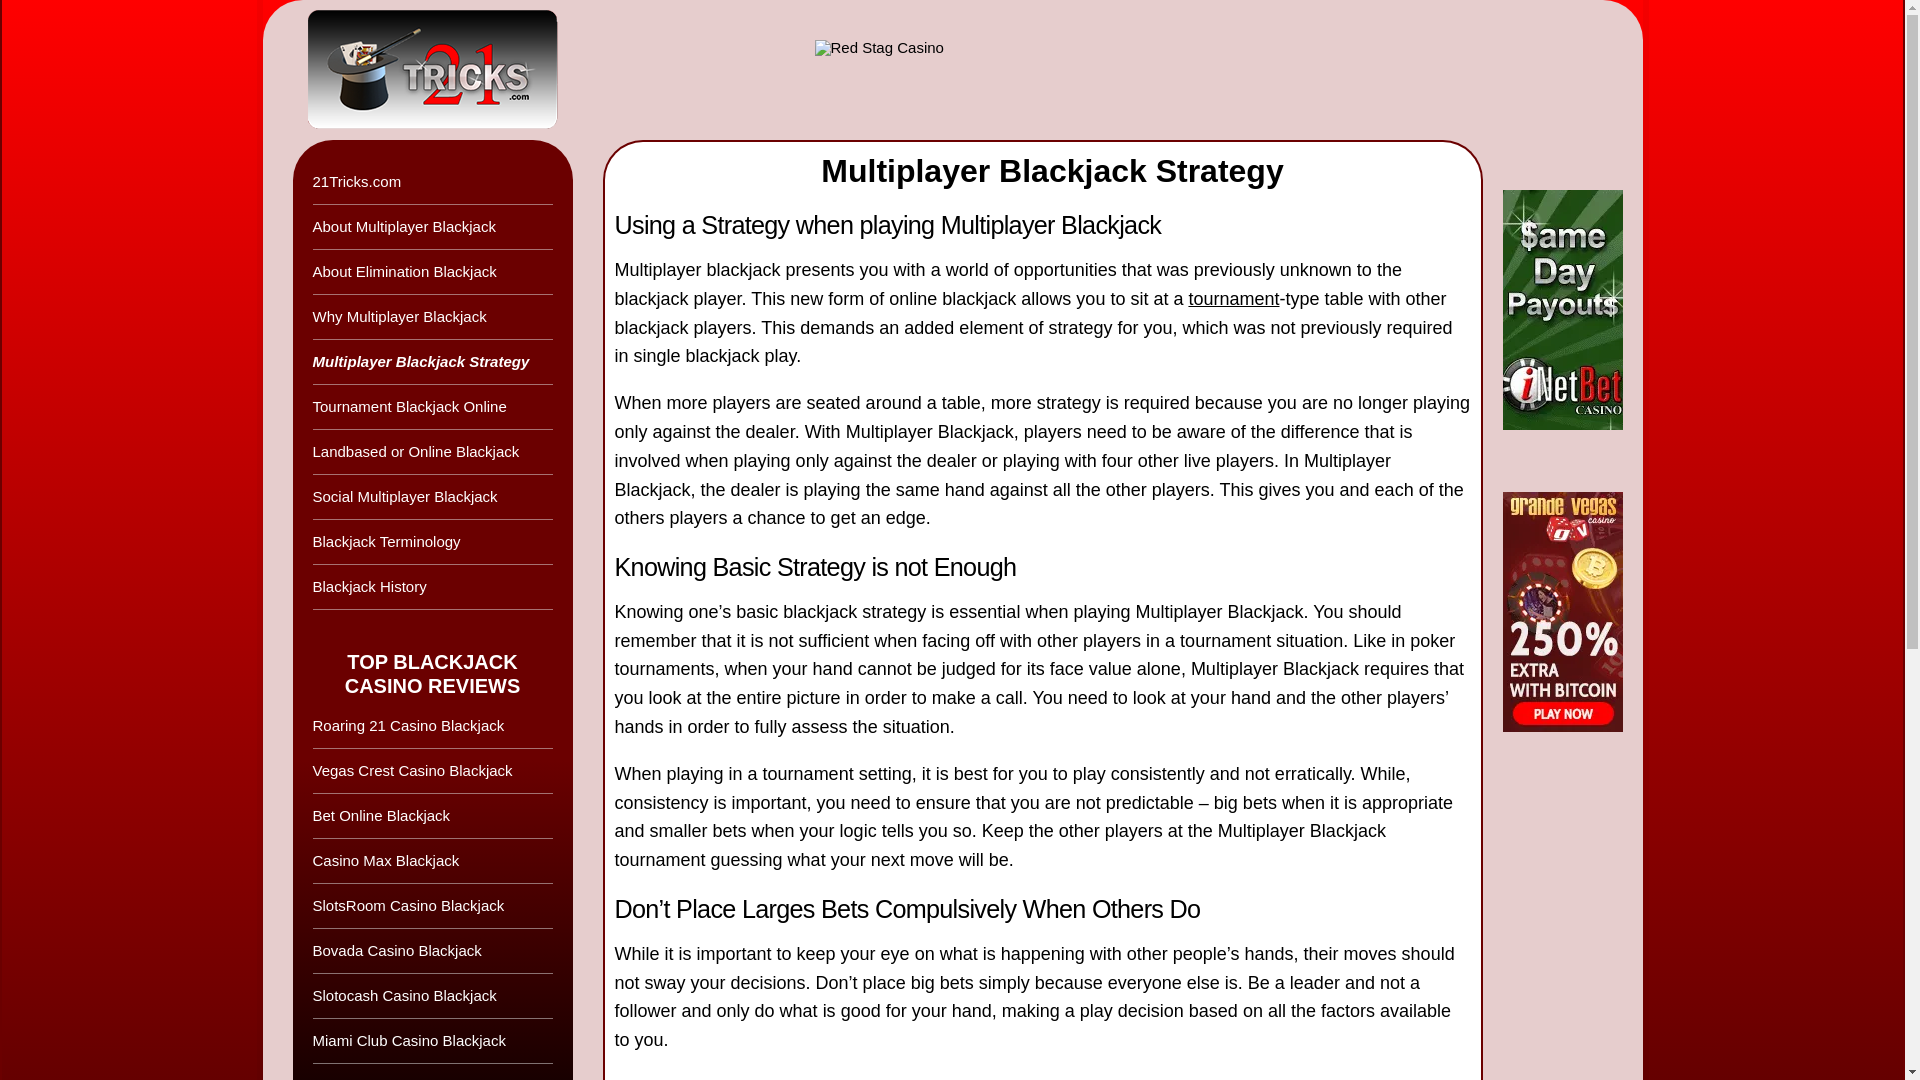 The width and height of the screenshot is (1920, 1080). I want to click on SlotsRoom Casino Blackjack, so click(432, 906).